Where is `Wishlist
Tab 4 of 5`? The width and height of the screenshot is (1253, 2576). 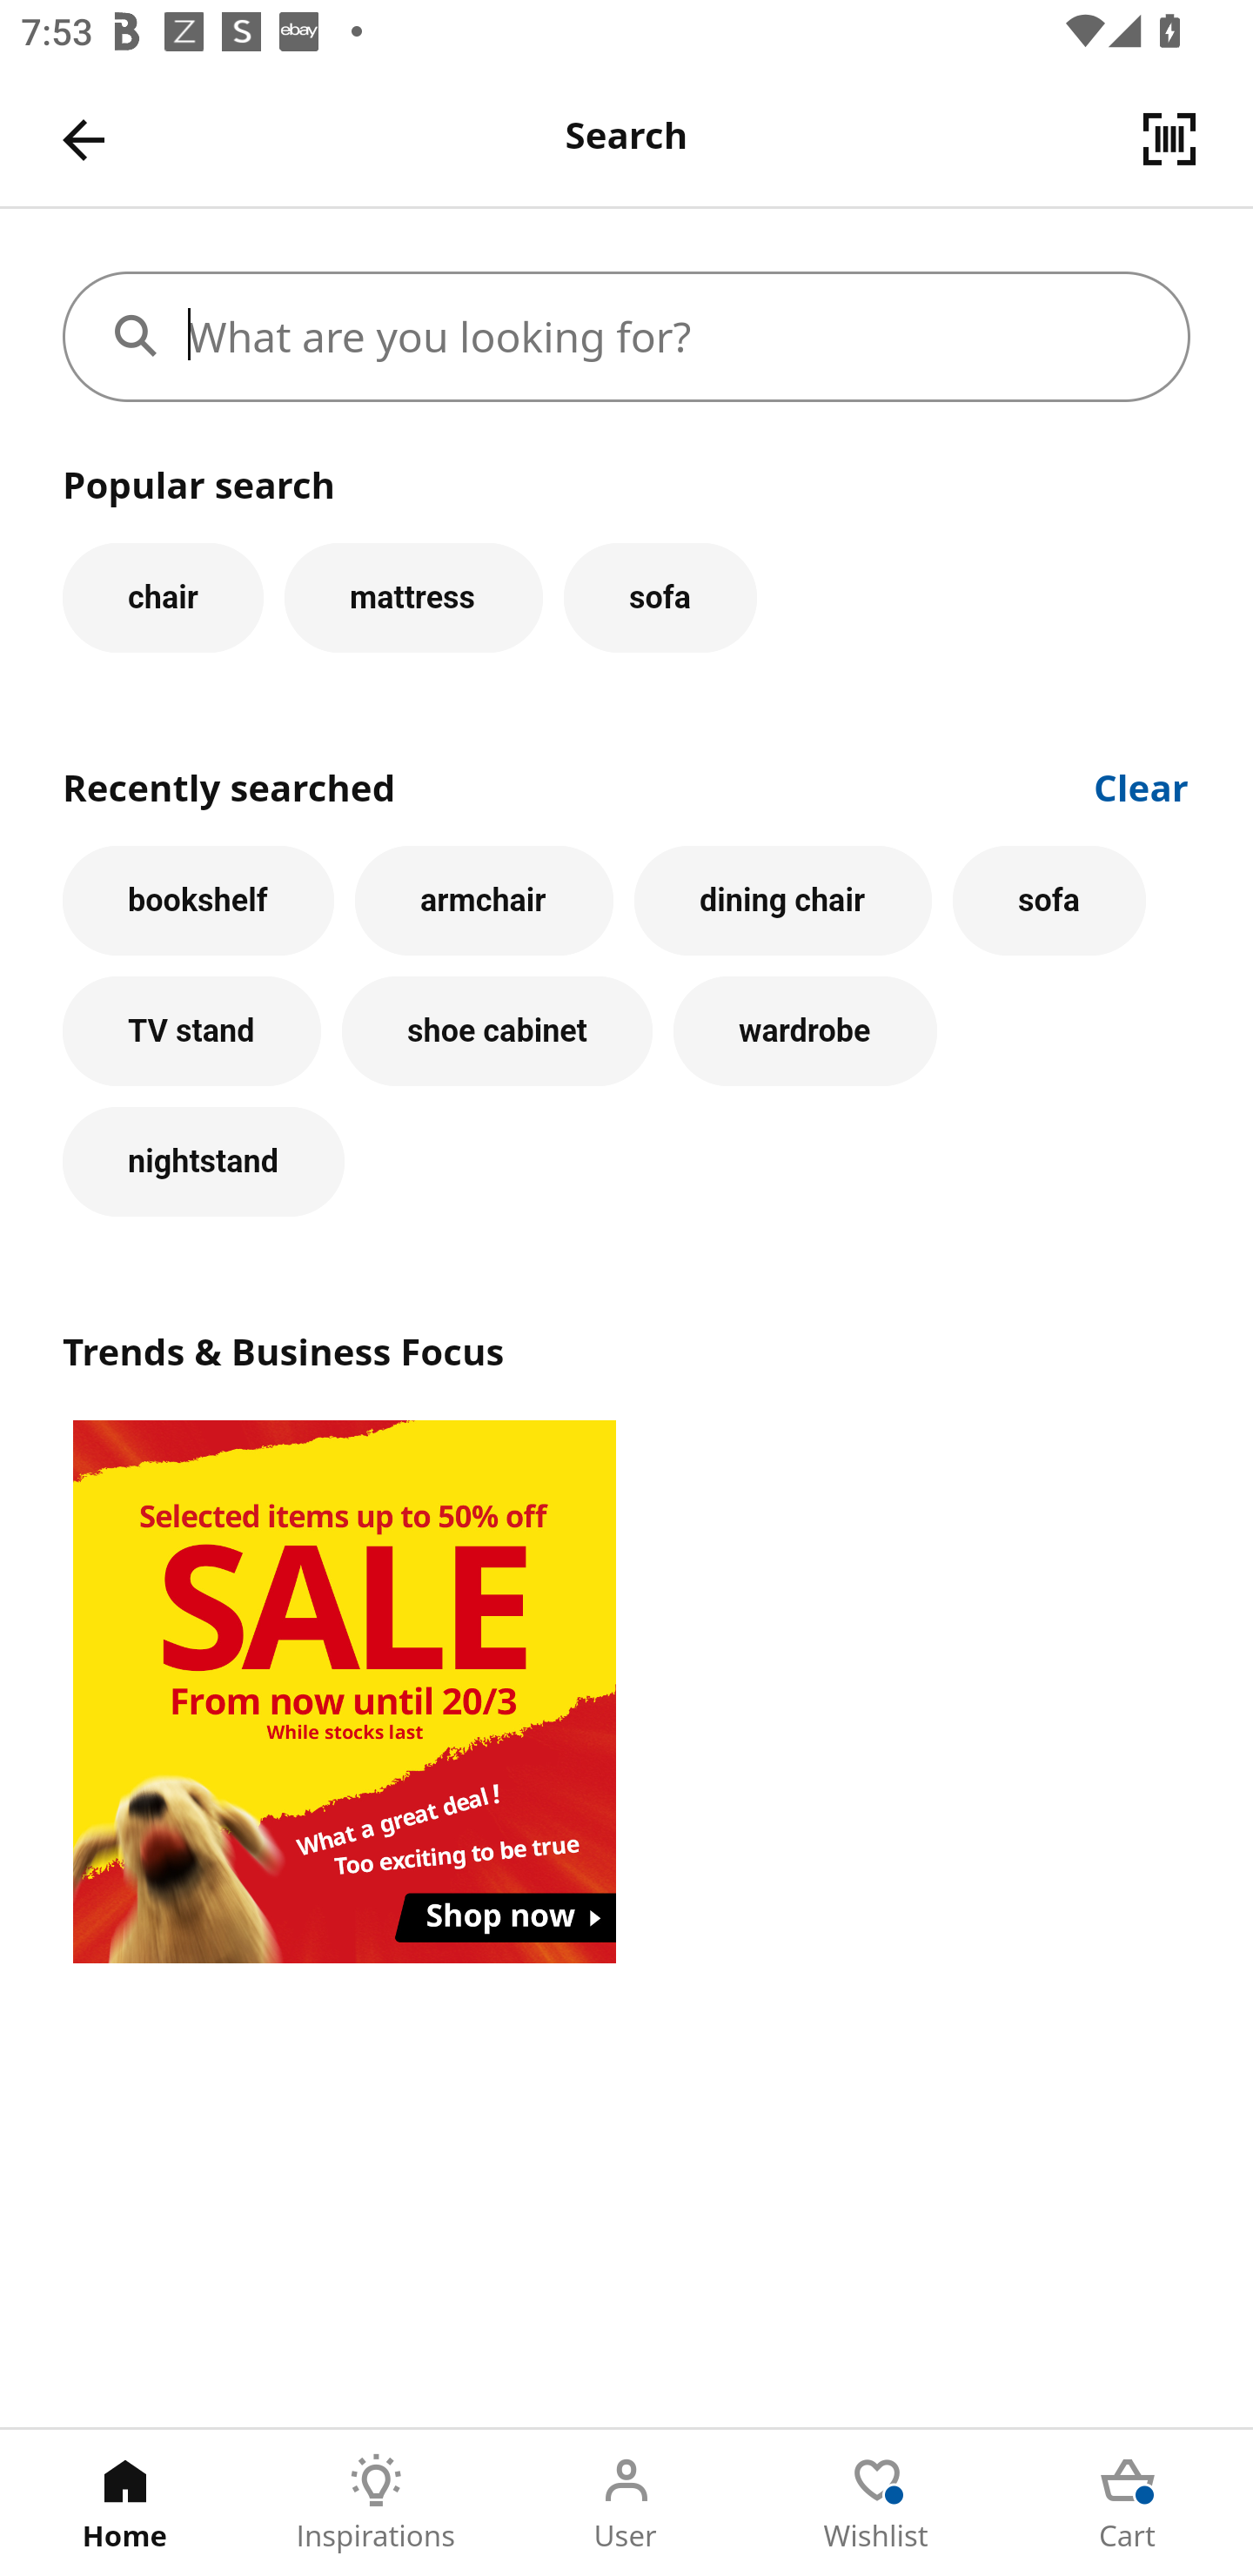
Wishlist
Tab 4 of 5 is located at coordinates (877, 2503).